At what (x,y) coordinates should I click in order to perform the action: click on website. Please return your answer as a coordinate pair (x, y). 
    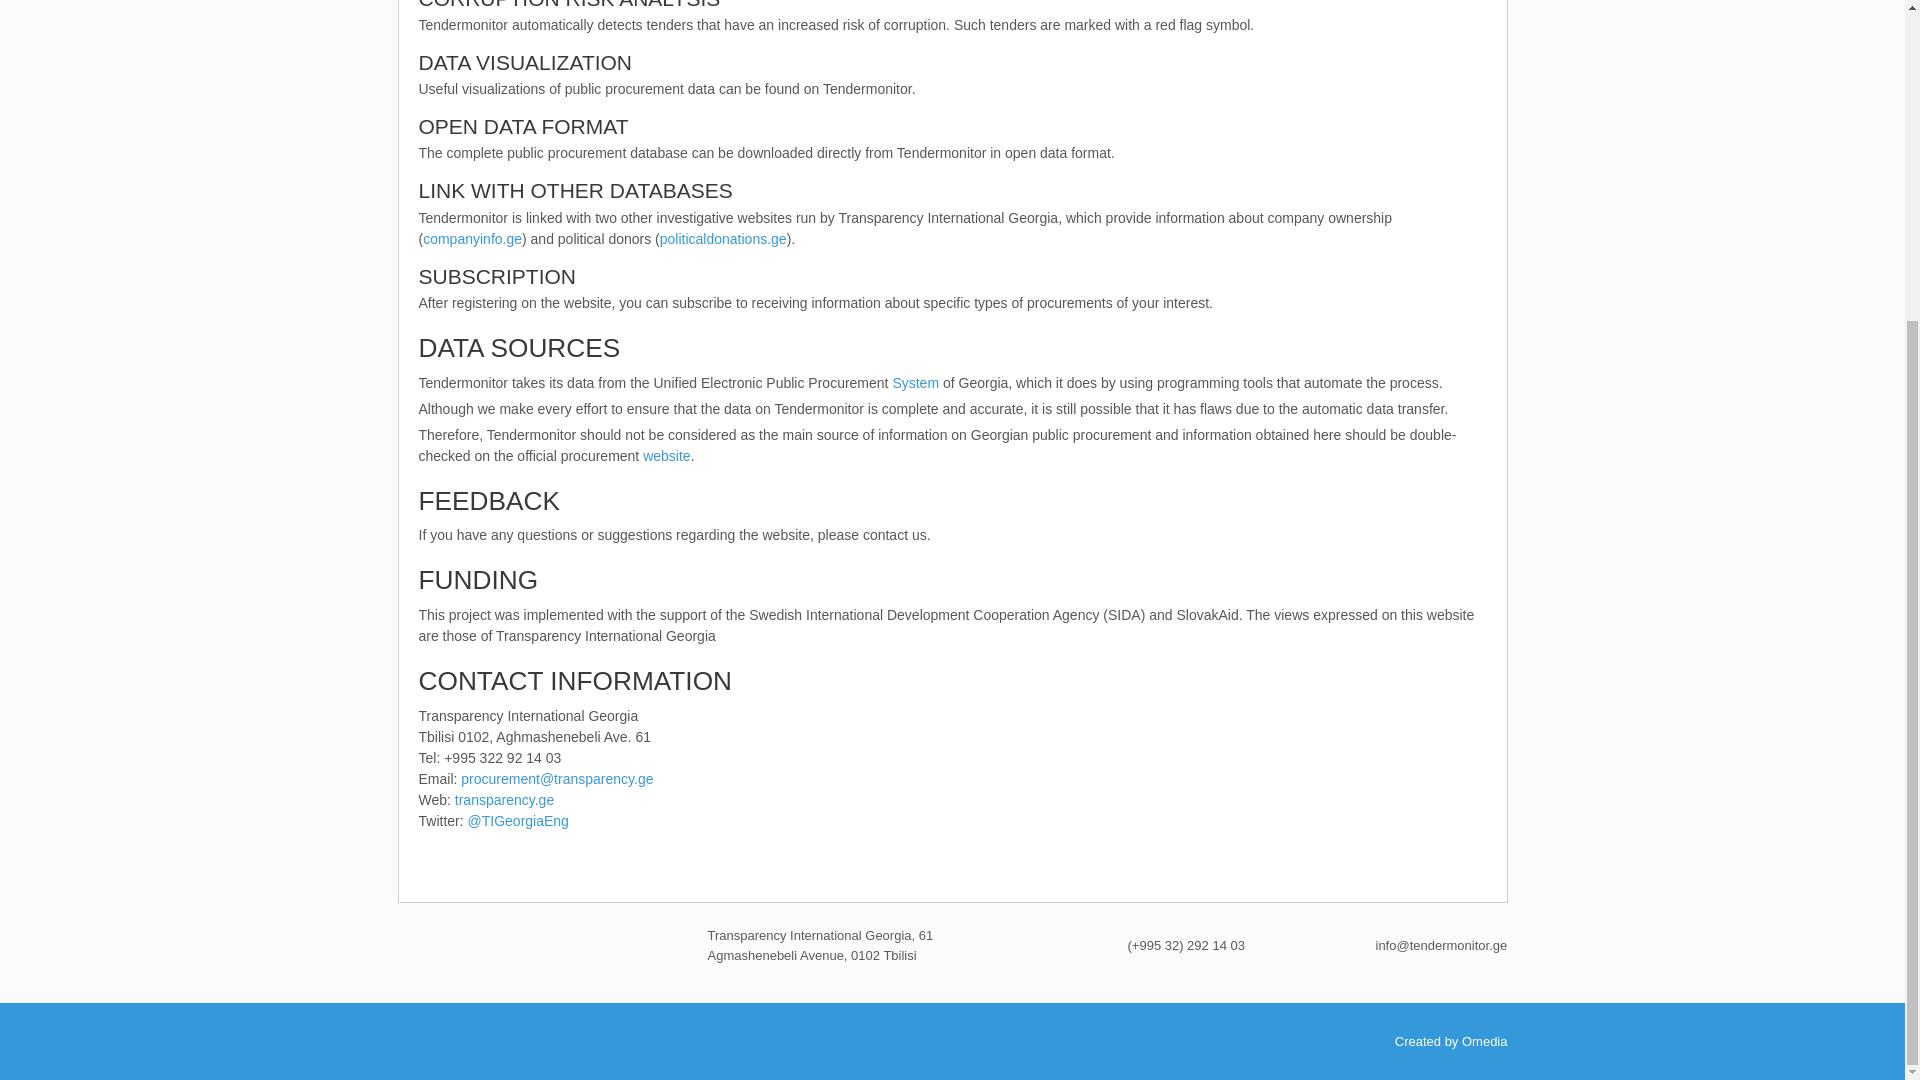
    Looking at the image, I should click on (666, 456).